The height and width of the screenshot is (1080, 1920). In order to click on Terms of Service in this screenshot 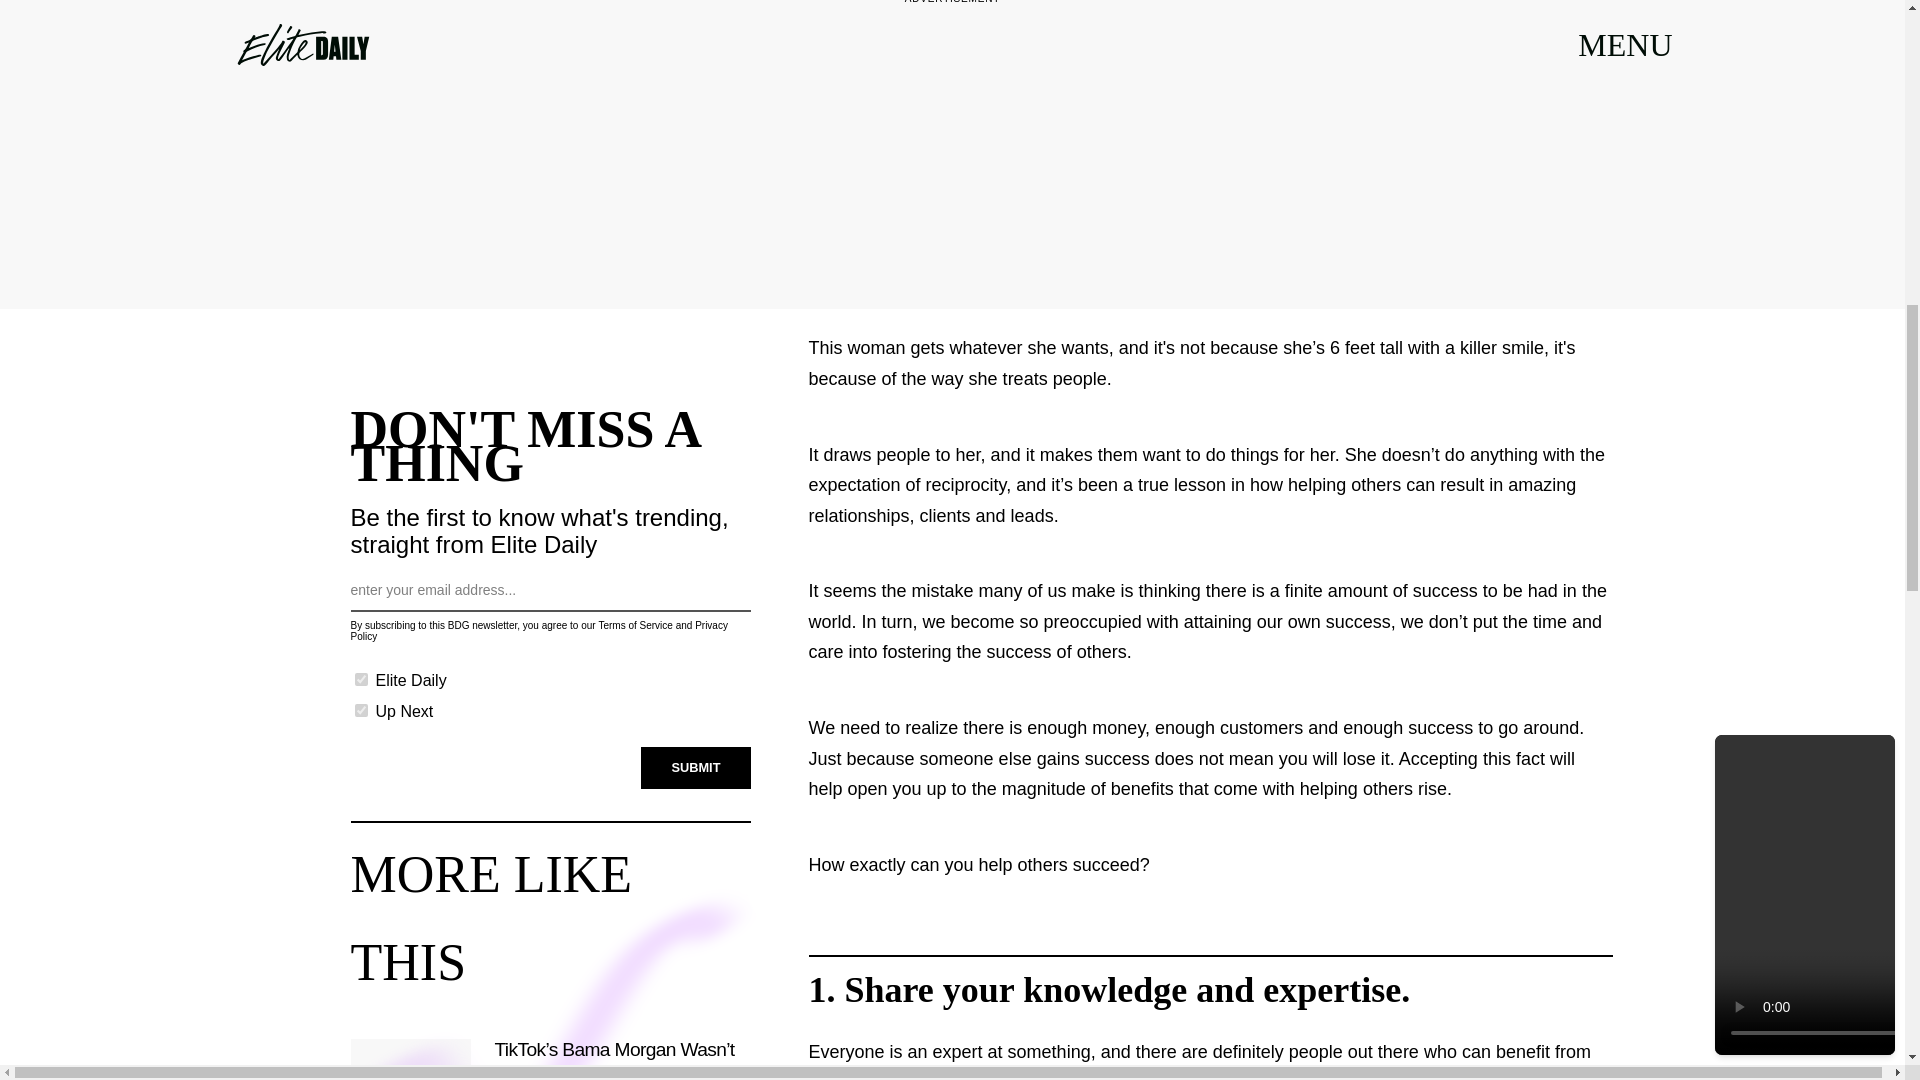, I will do `click(634, 621)`.